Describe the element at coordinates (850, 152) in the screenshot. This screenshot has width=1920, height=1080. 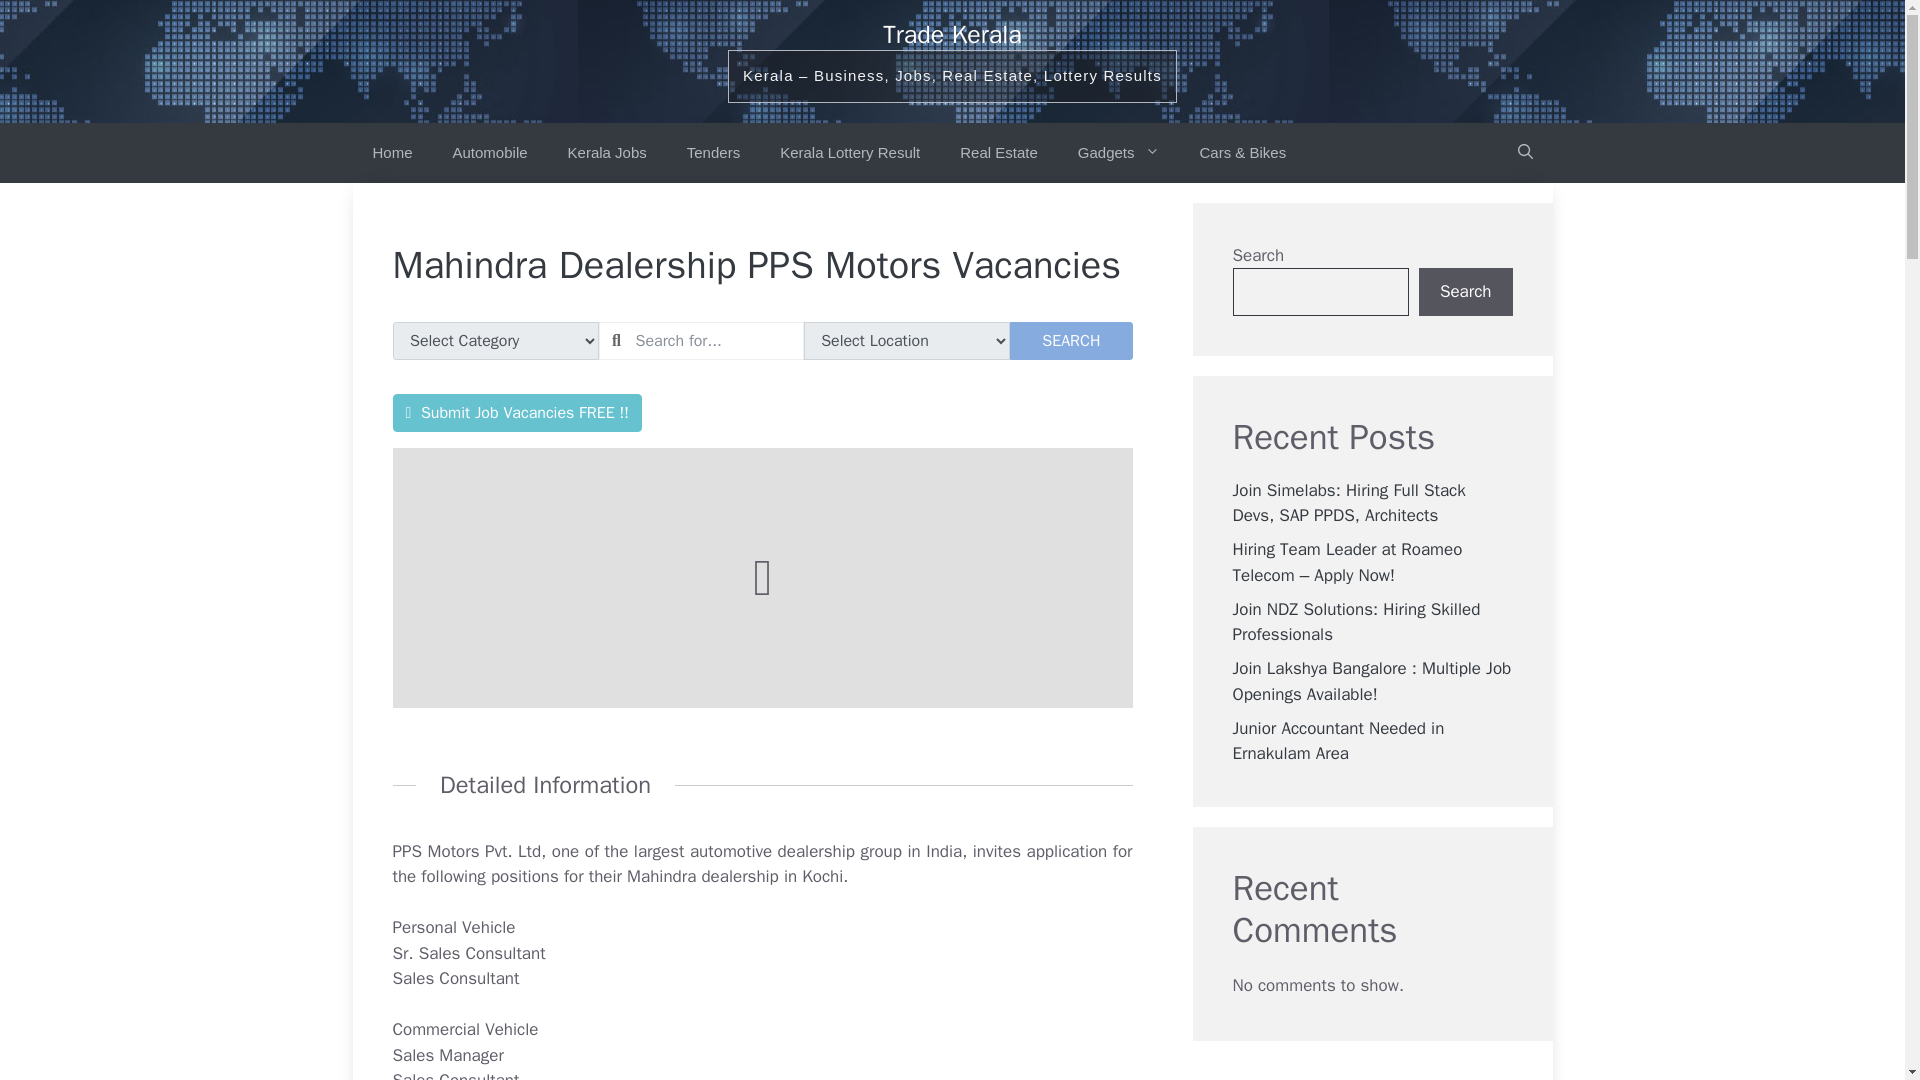
I see `Kerala Lottery Result` at that location.